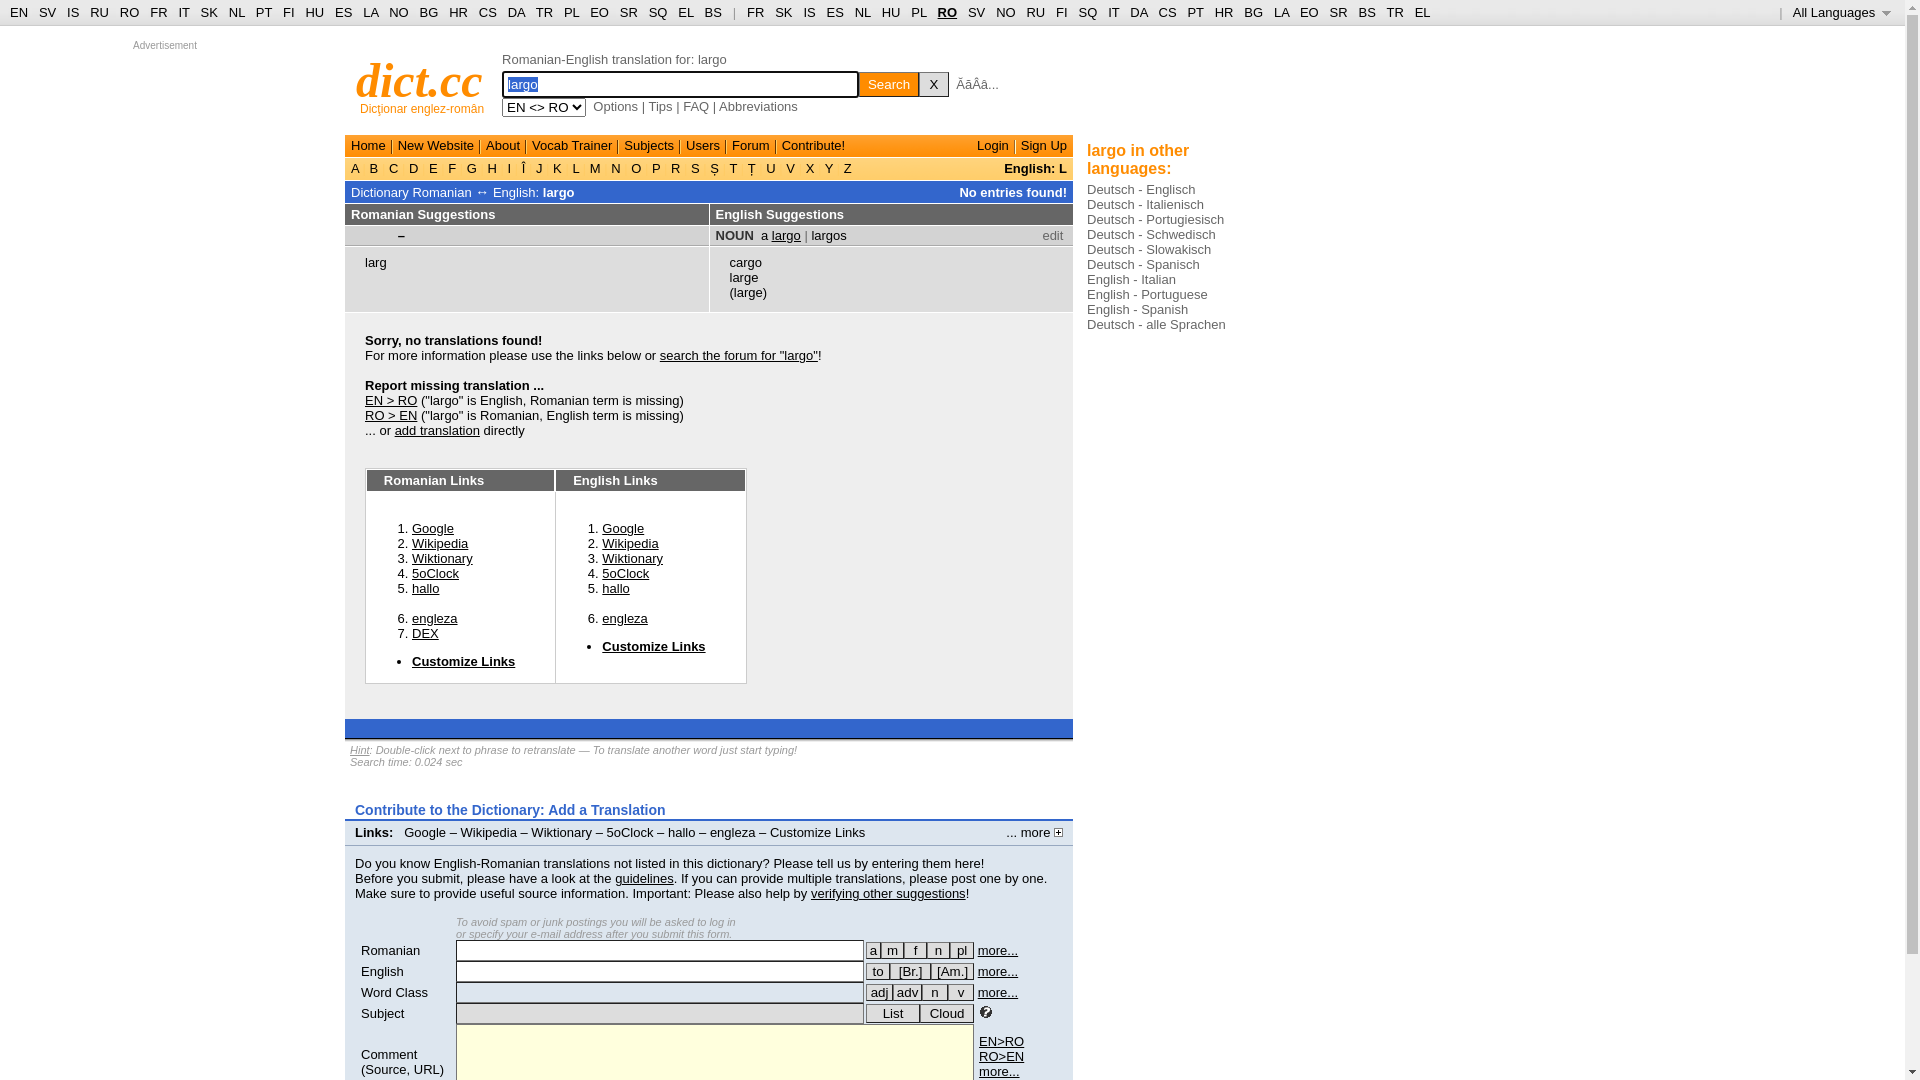 Image resolution: width=1920 pixels, height=1080 pixels. Describe the element at coordinates (544, 12) in the screenshot. I see `TR` at that location.